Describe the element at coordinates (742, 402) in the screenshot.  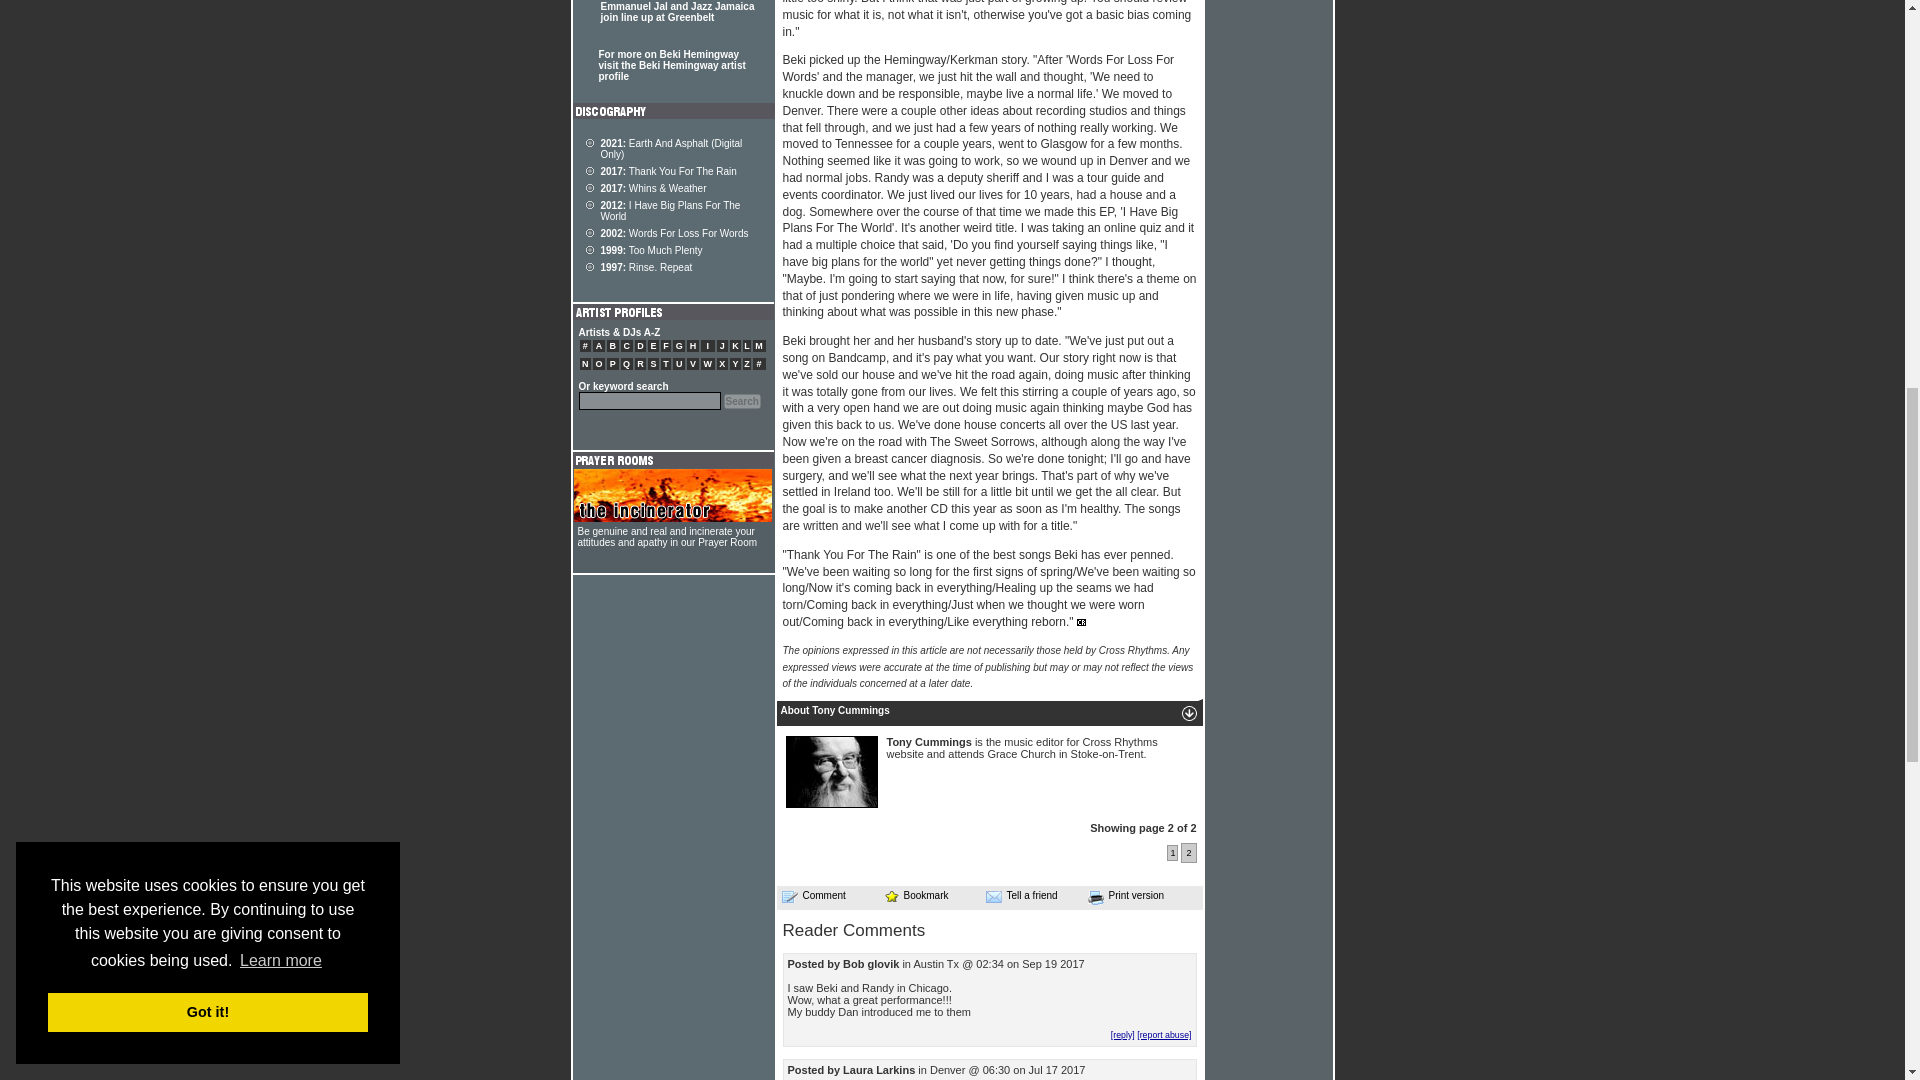
I see `Search` at that location.